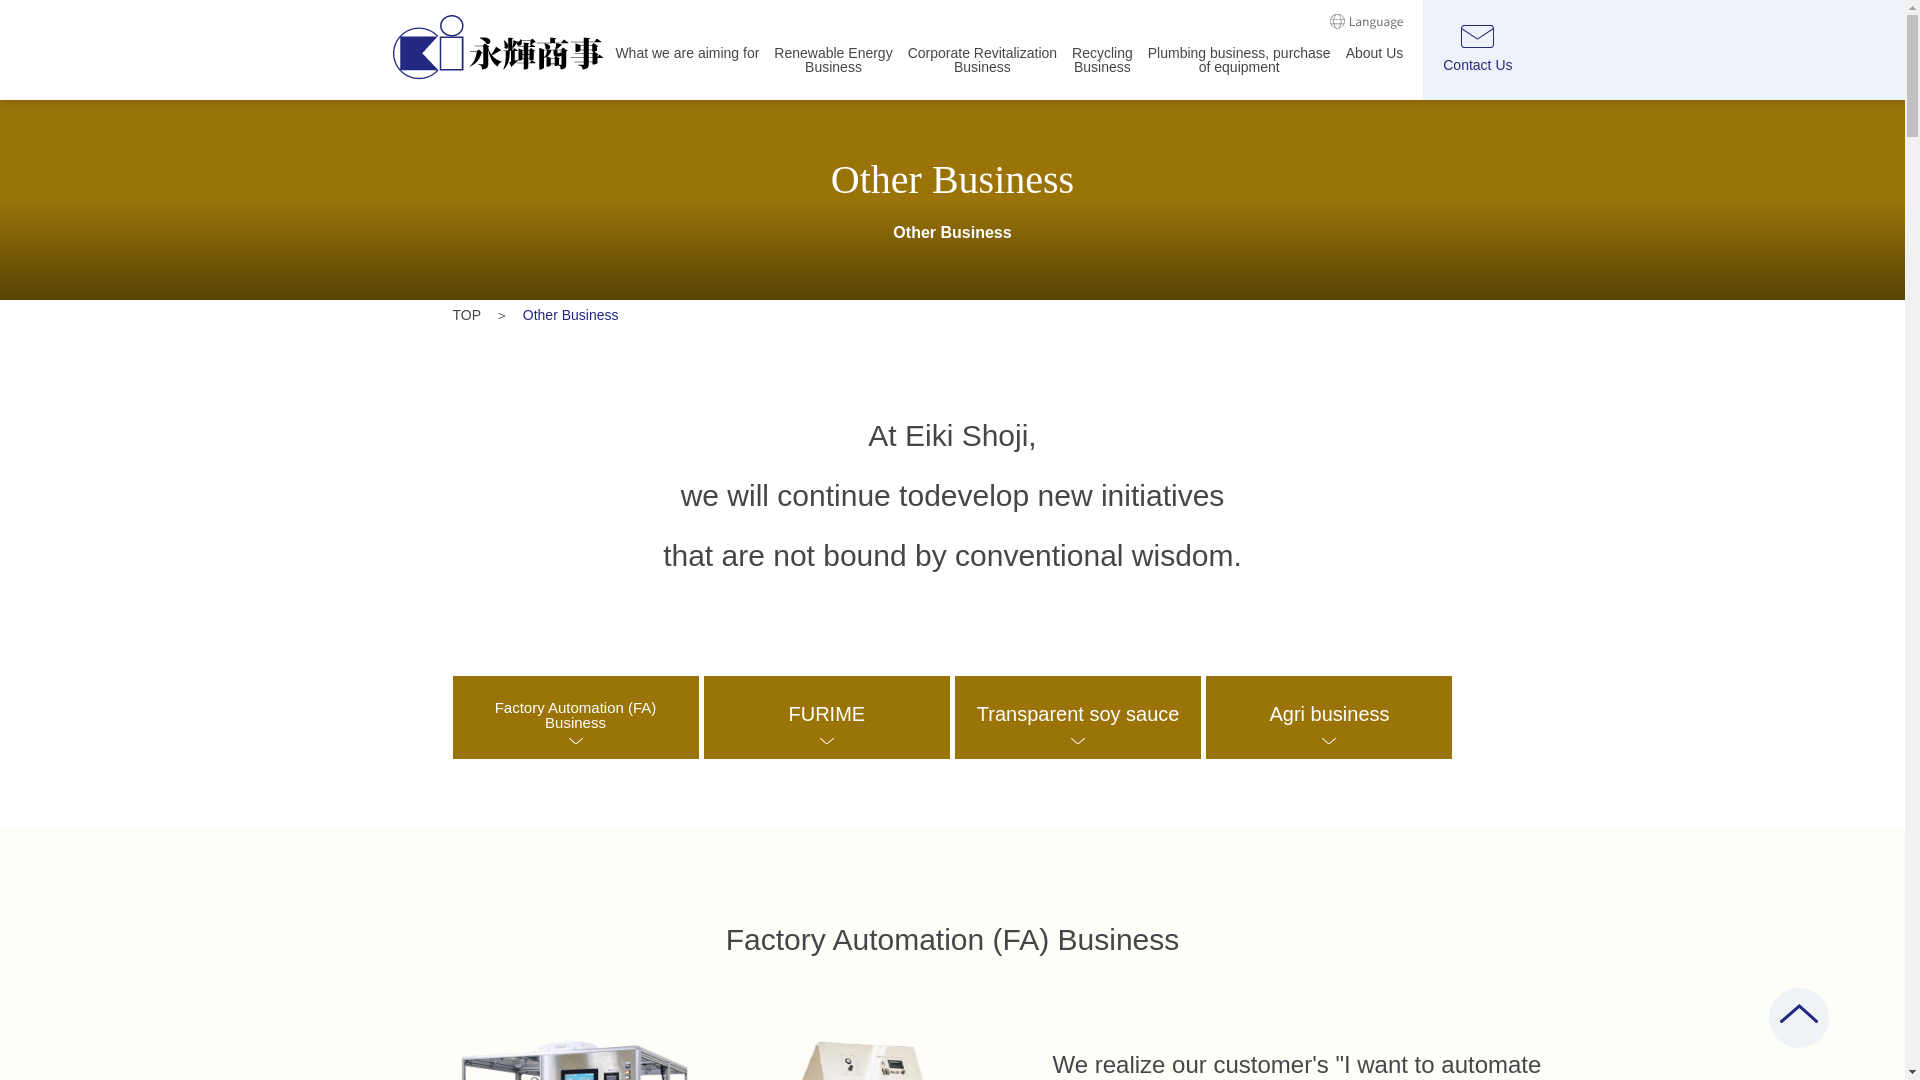 This screenshot has width=1920, height=1080. Describe the element at coordinates (1374, 73) in the screenshot. I see `Contact Us` at that location.